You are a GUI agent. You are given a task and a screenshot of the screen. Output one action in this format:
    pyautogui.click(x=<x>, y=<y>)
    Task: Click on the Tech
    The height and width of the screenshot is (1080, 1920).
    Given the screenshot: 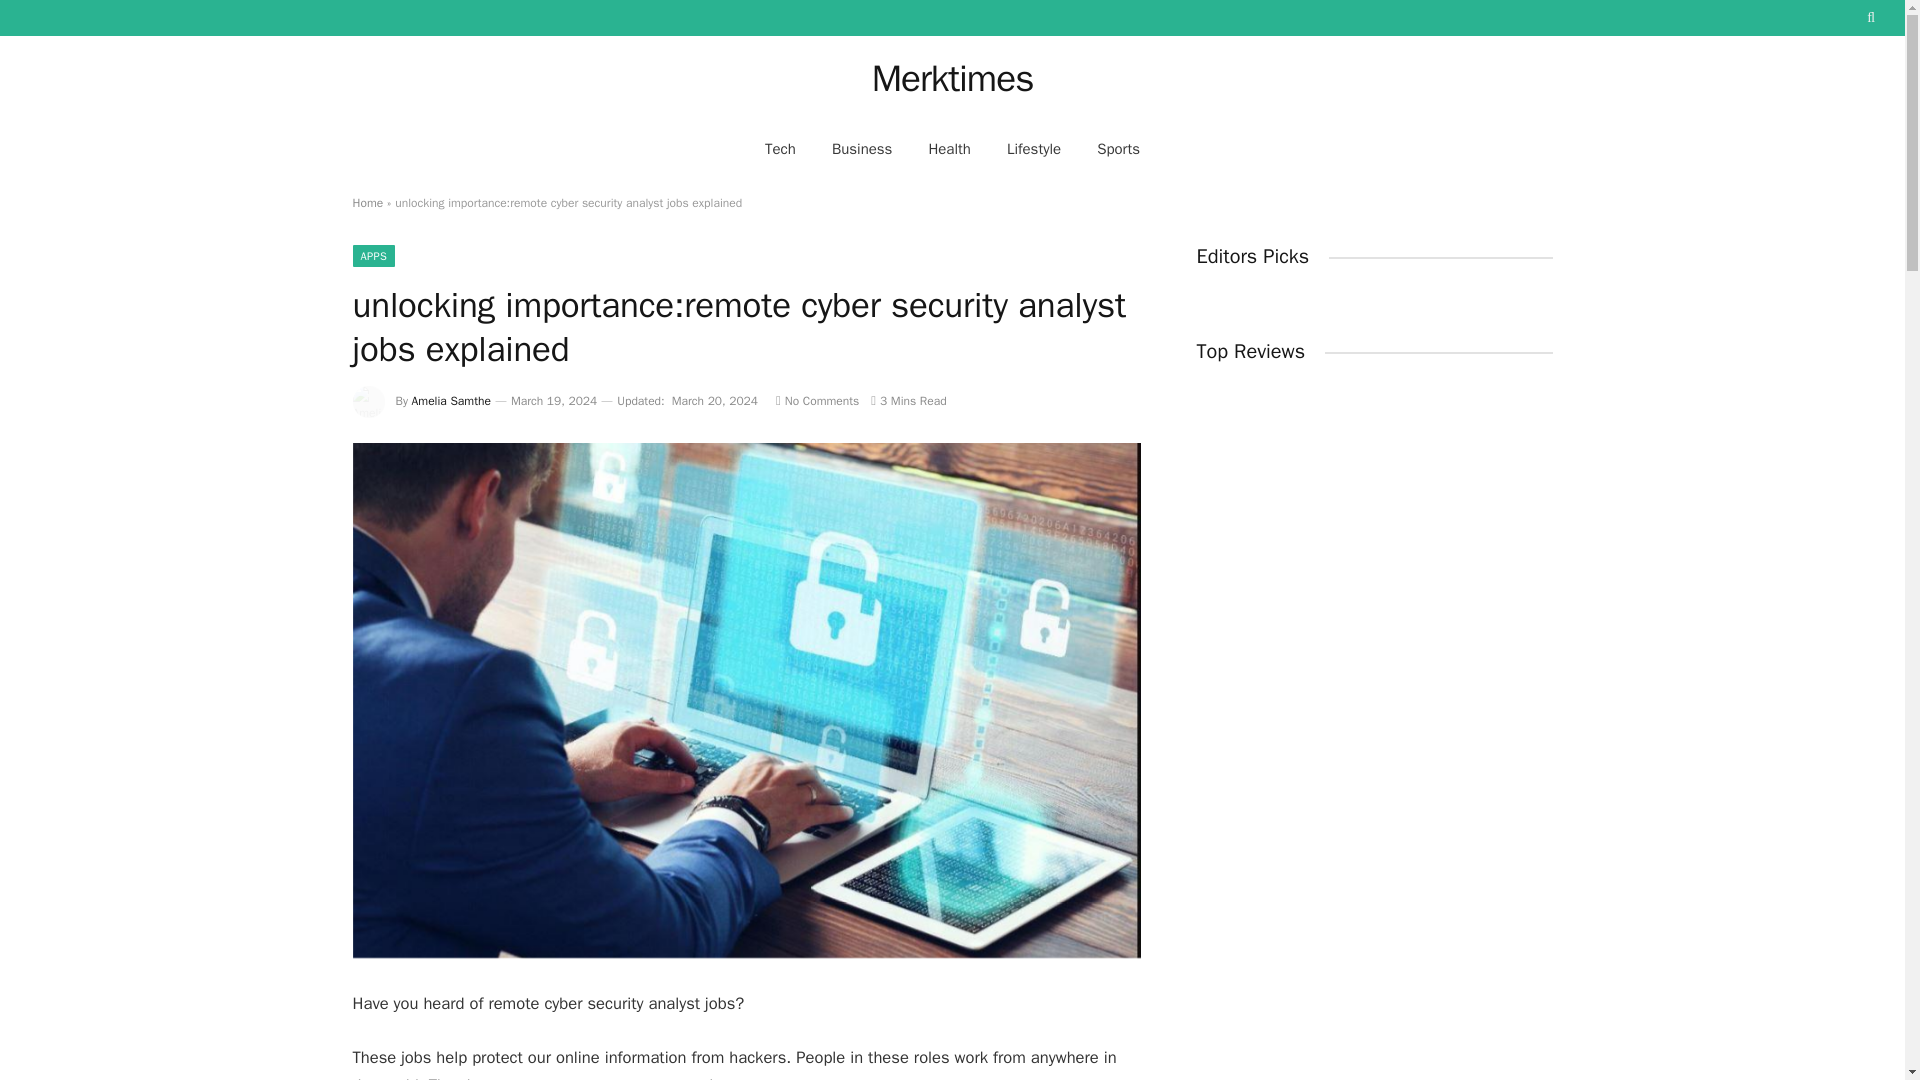 What is the action you would take?
    pyautogui.click(x=780, y=148)
    